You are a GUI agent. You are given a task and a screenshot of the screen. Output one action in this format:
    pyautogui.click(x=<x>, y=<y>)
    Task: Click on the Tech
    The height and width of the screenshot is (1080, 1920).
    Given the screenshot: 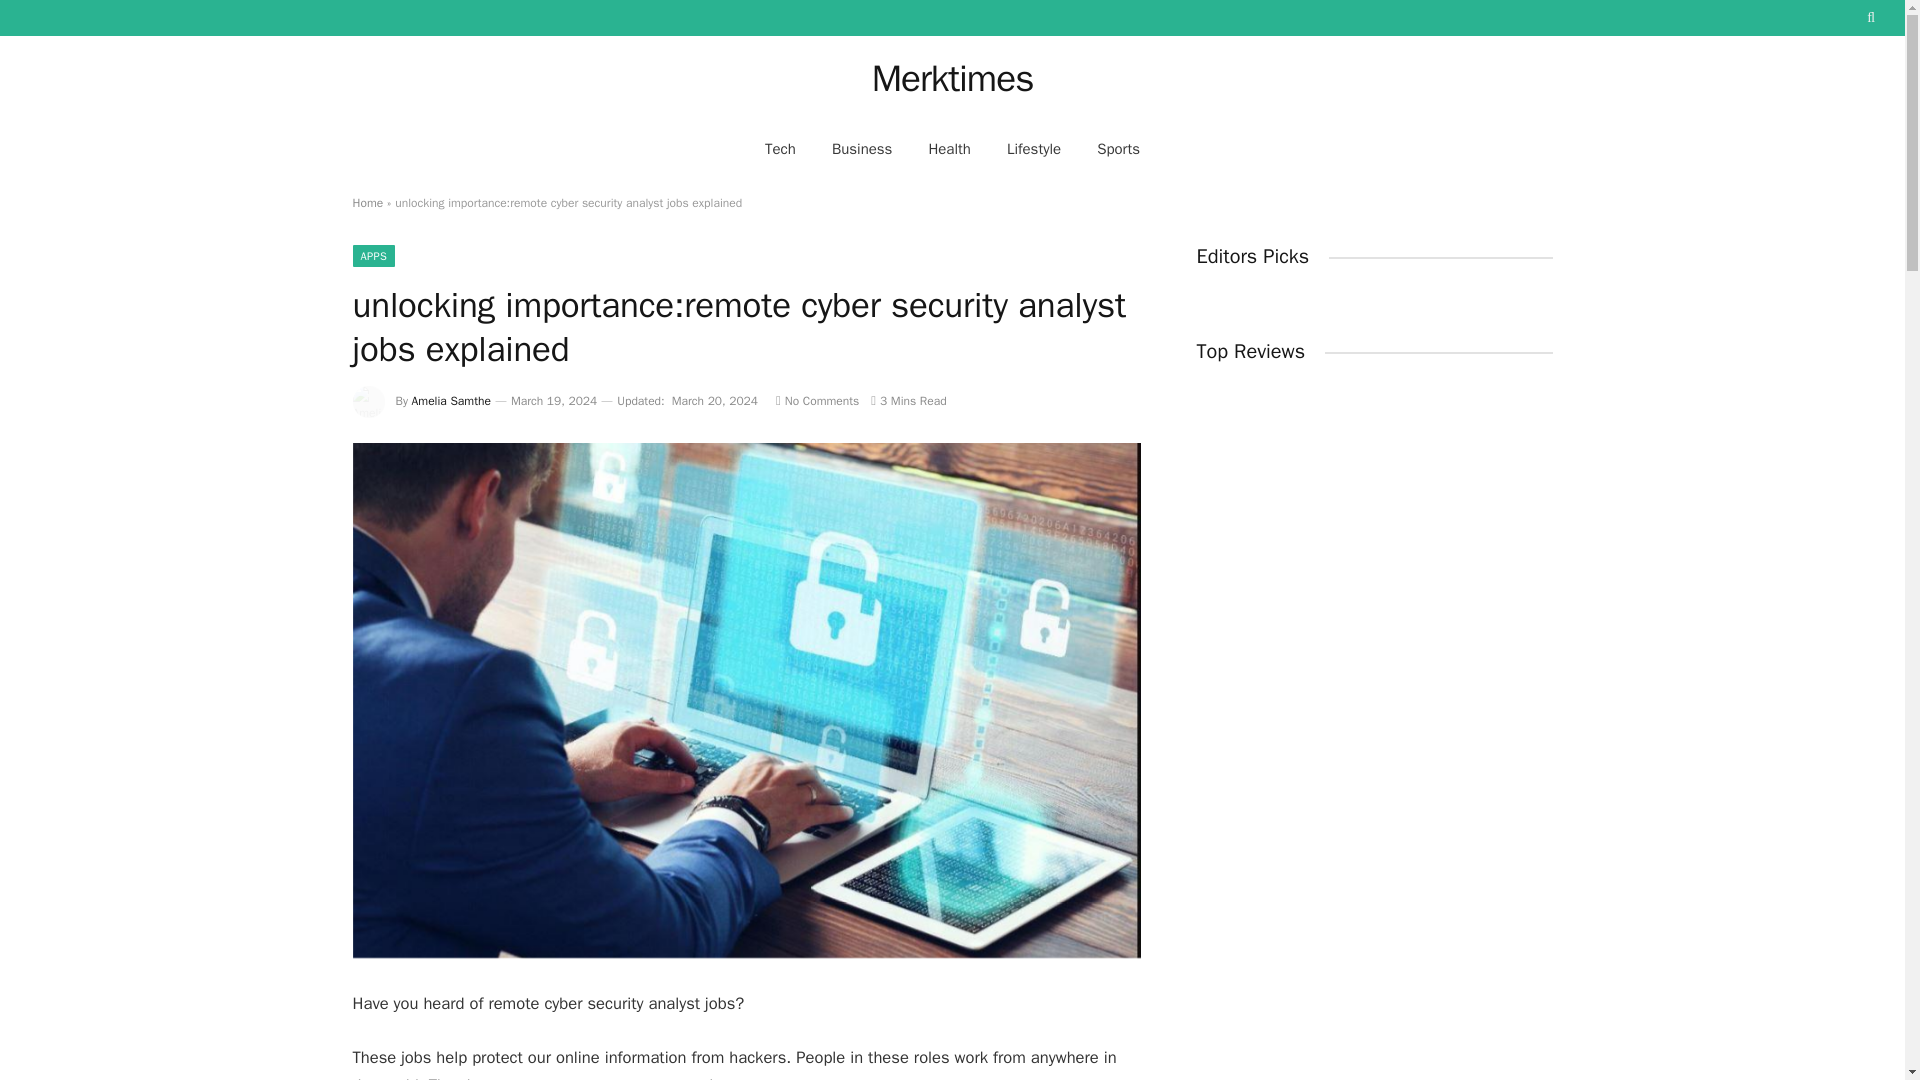 What is the action you would take?
    pyautogui.click(x=780, y=148)
    